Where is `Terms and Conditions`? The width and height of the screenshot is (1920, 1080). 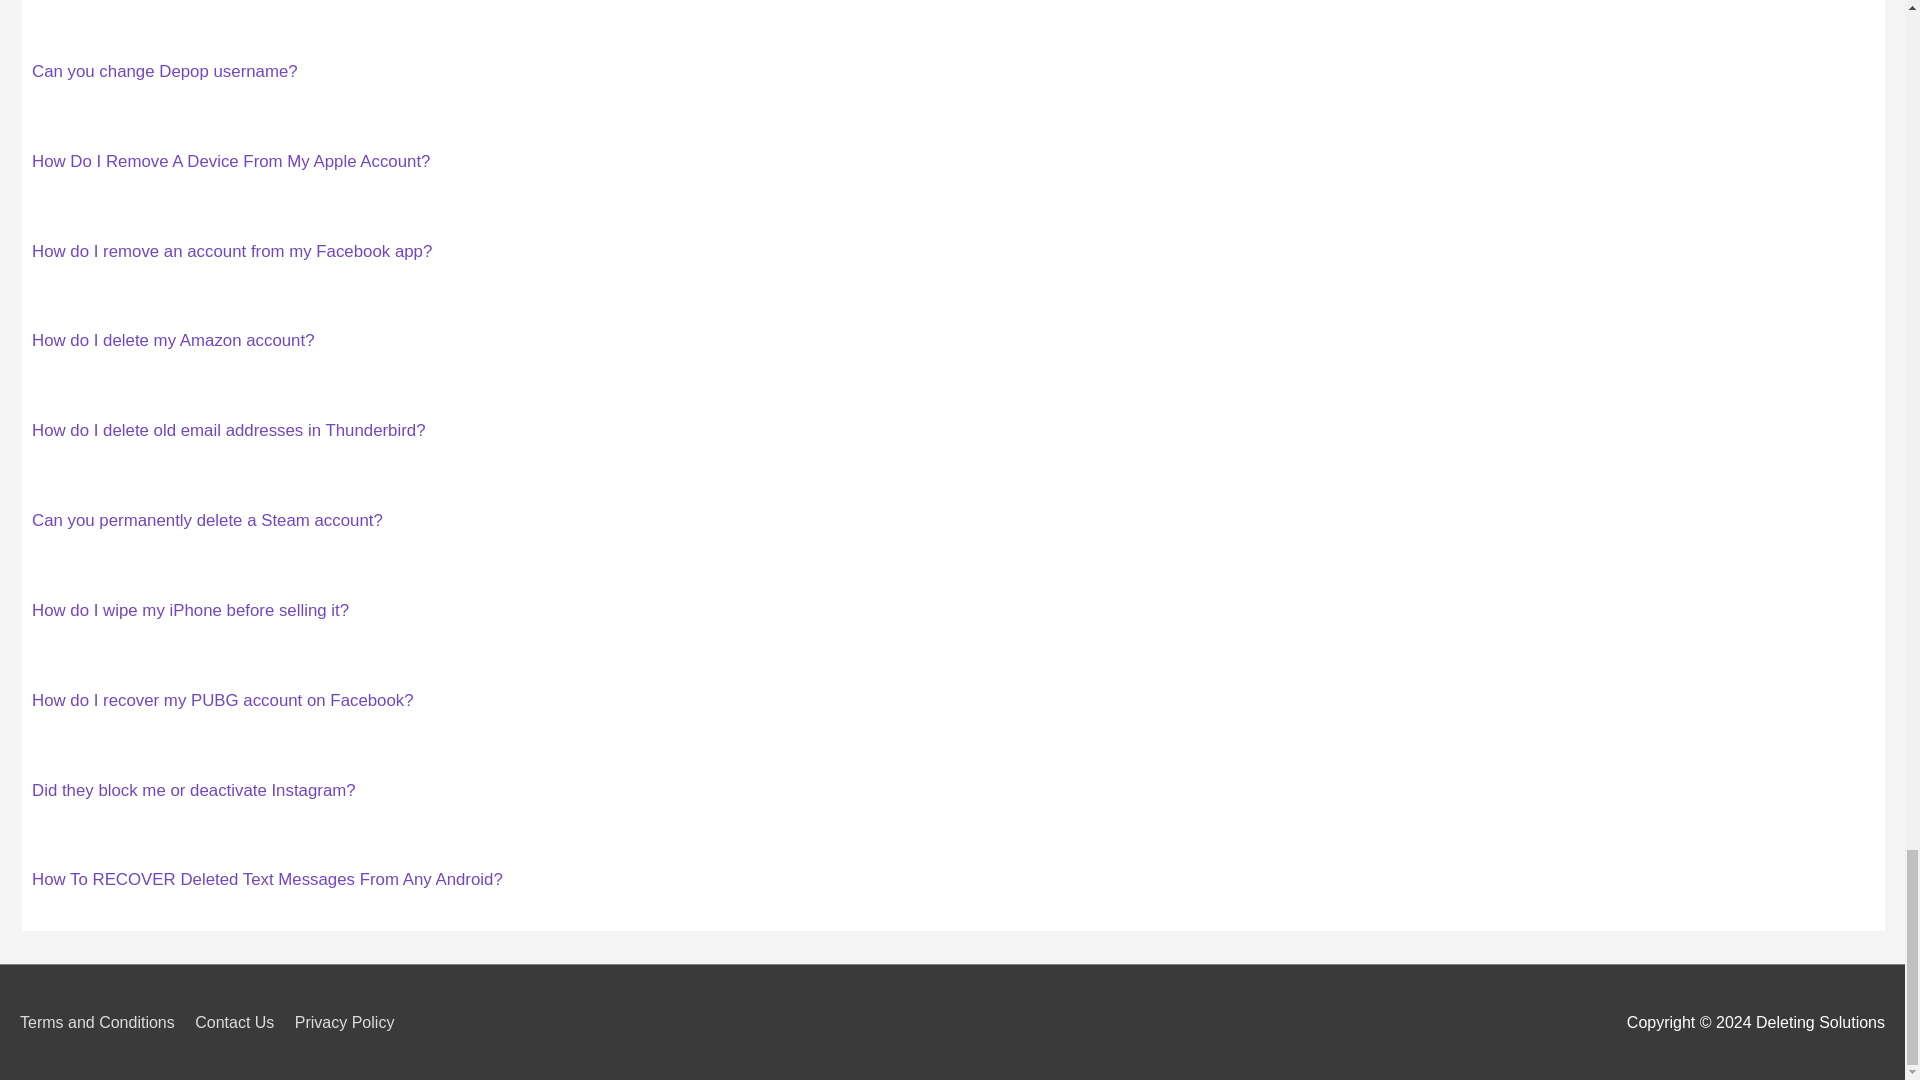 Terms and Conditions is located at coordinates (104, 1022).